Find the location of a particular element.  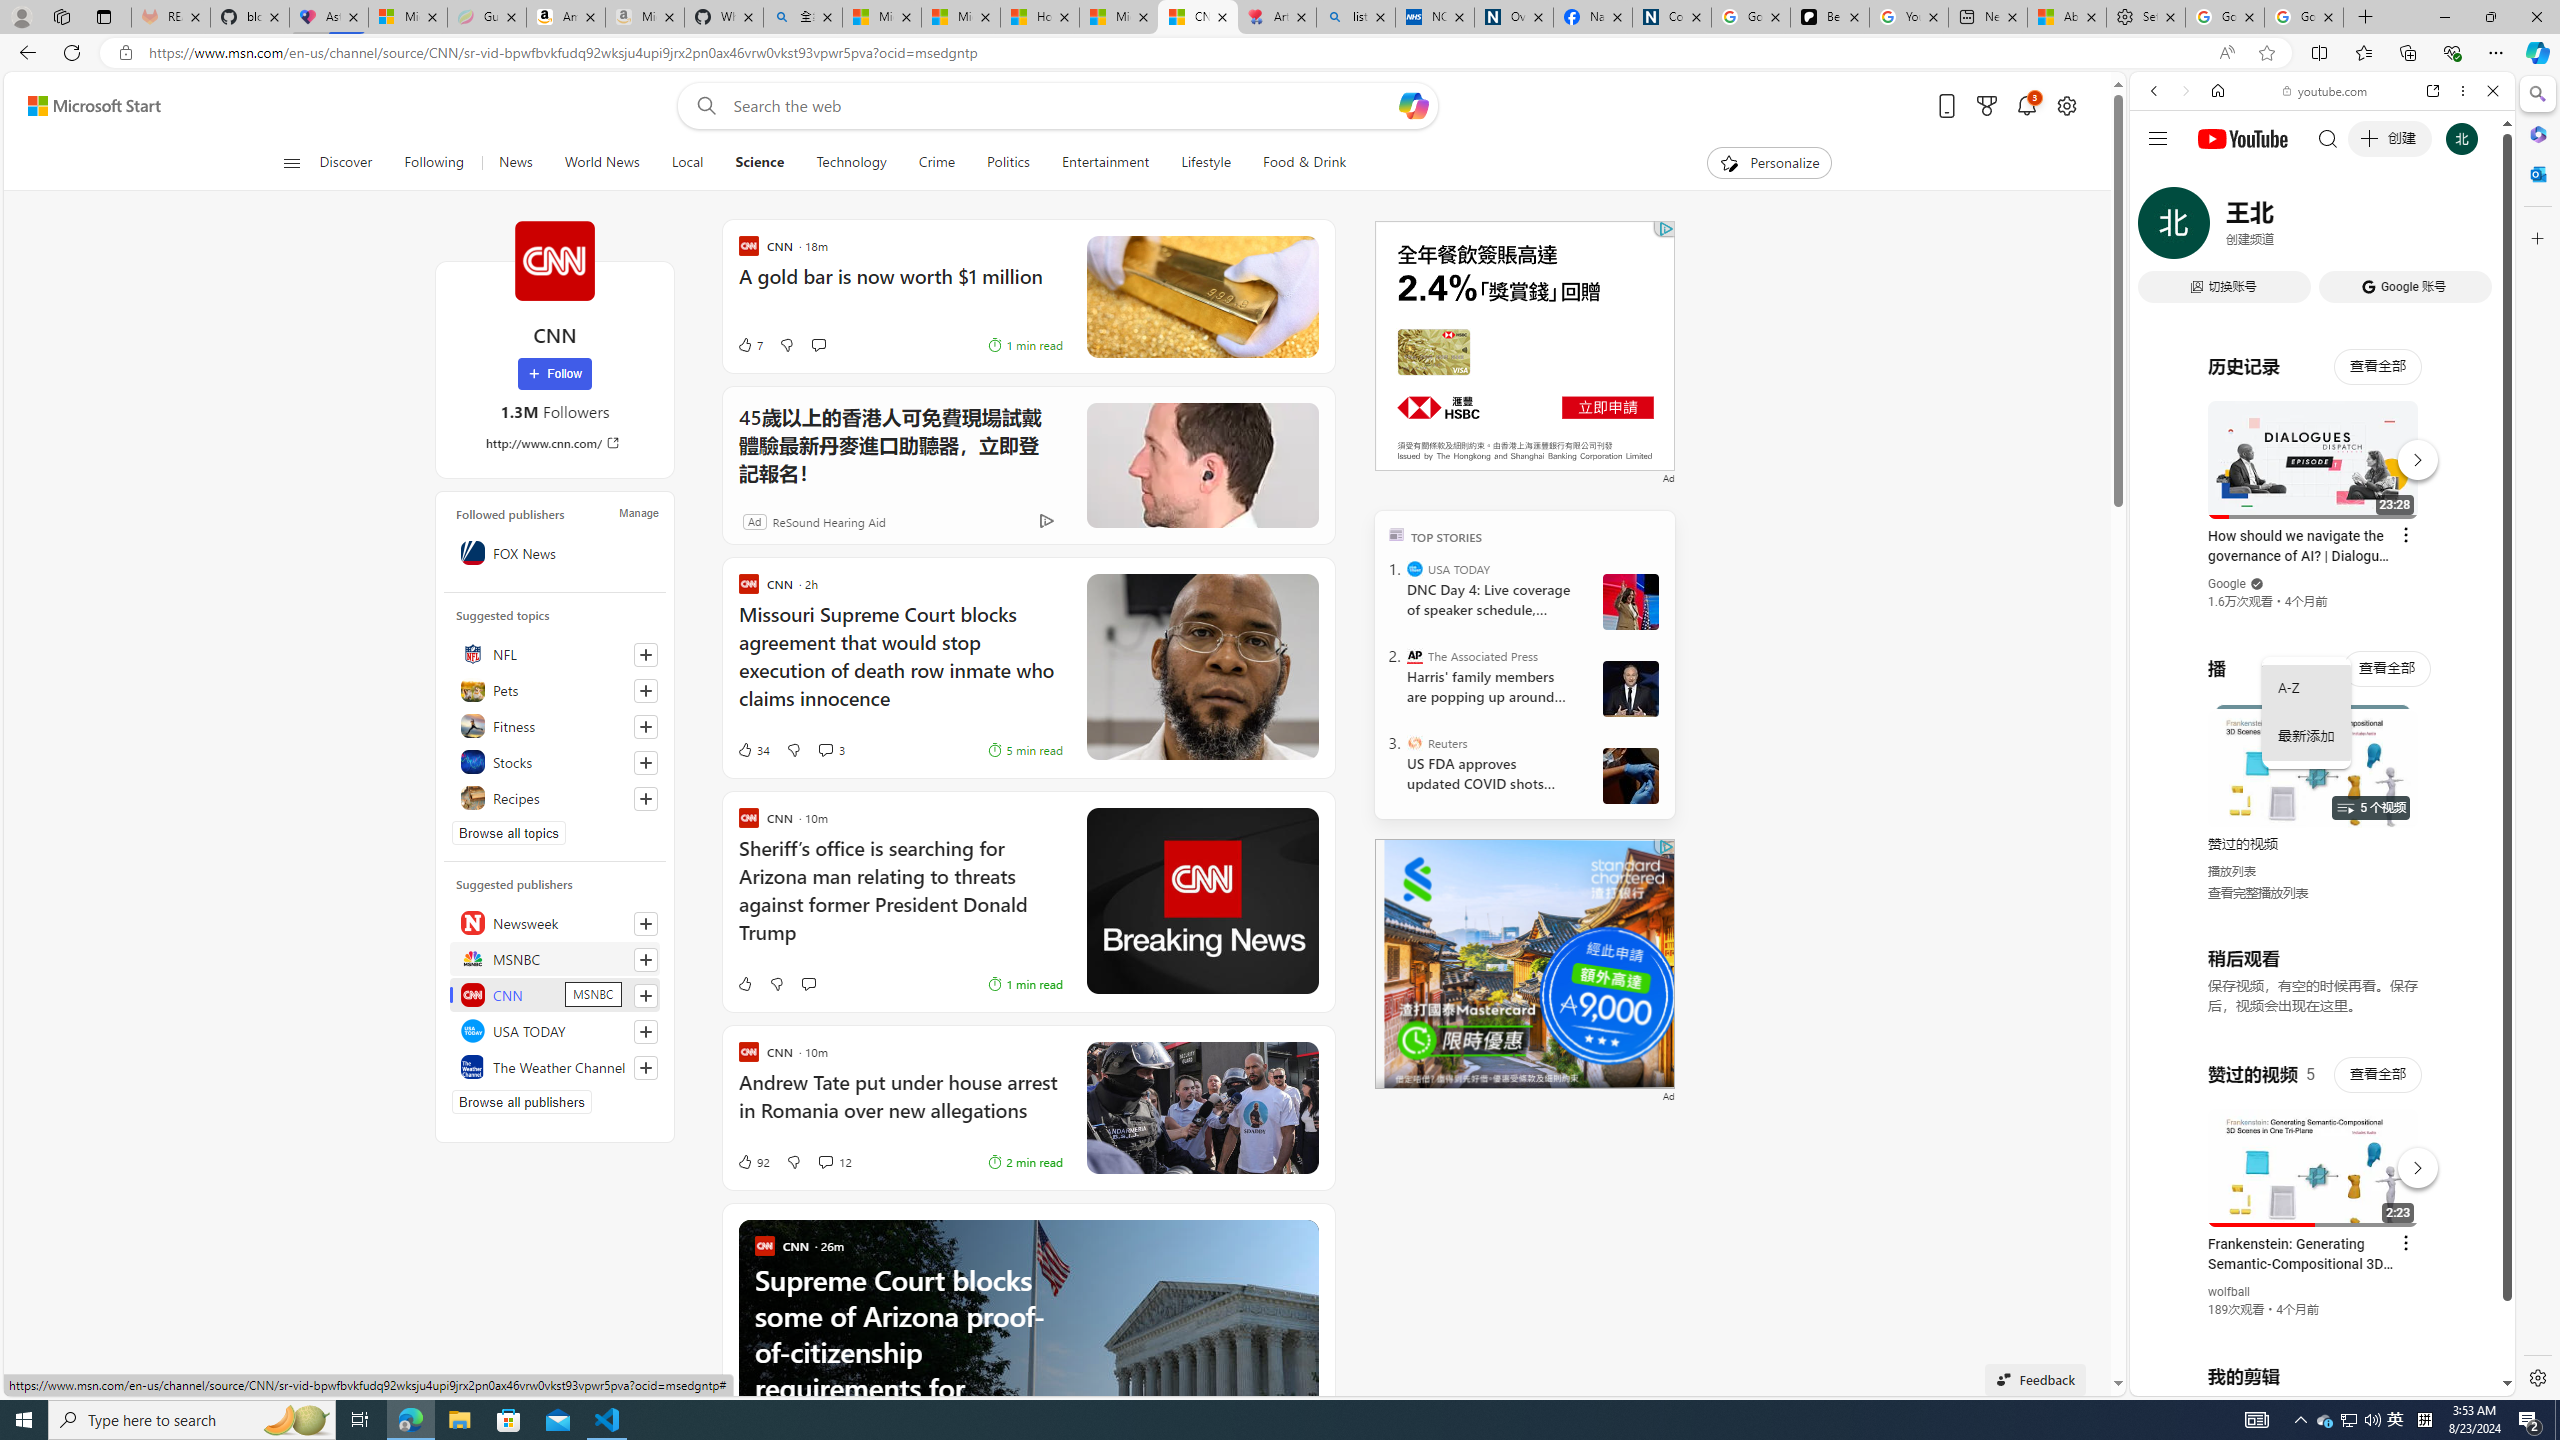

wolfball is located at coordinates (2229, 1292).